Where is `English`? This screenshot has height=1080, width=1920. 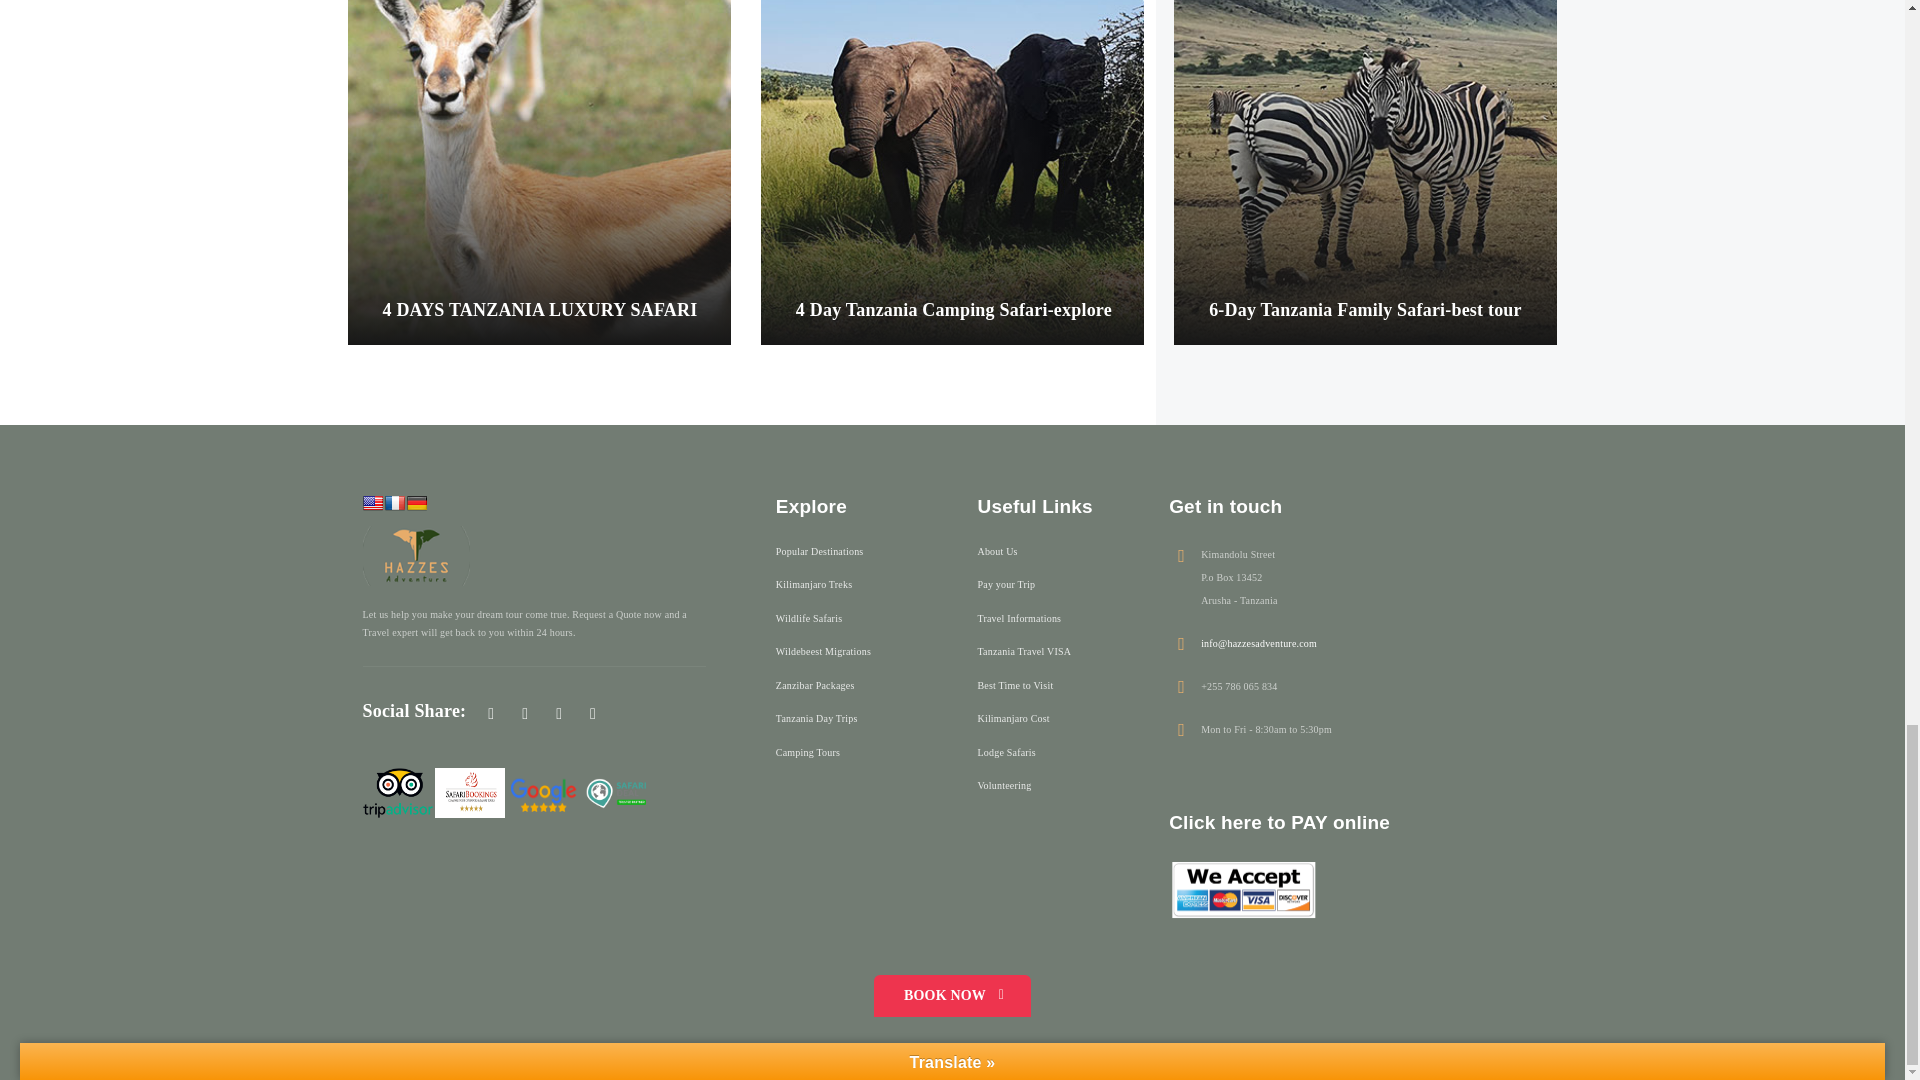
English is located at coordinates (372, 502).